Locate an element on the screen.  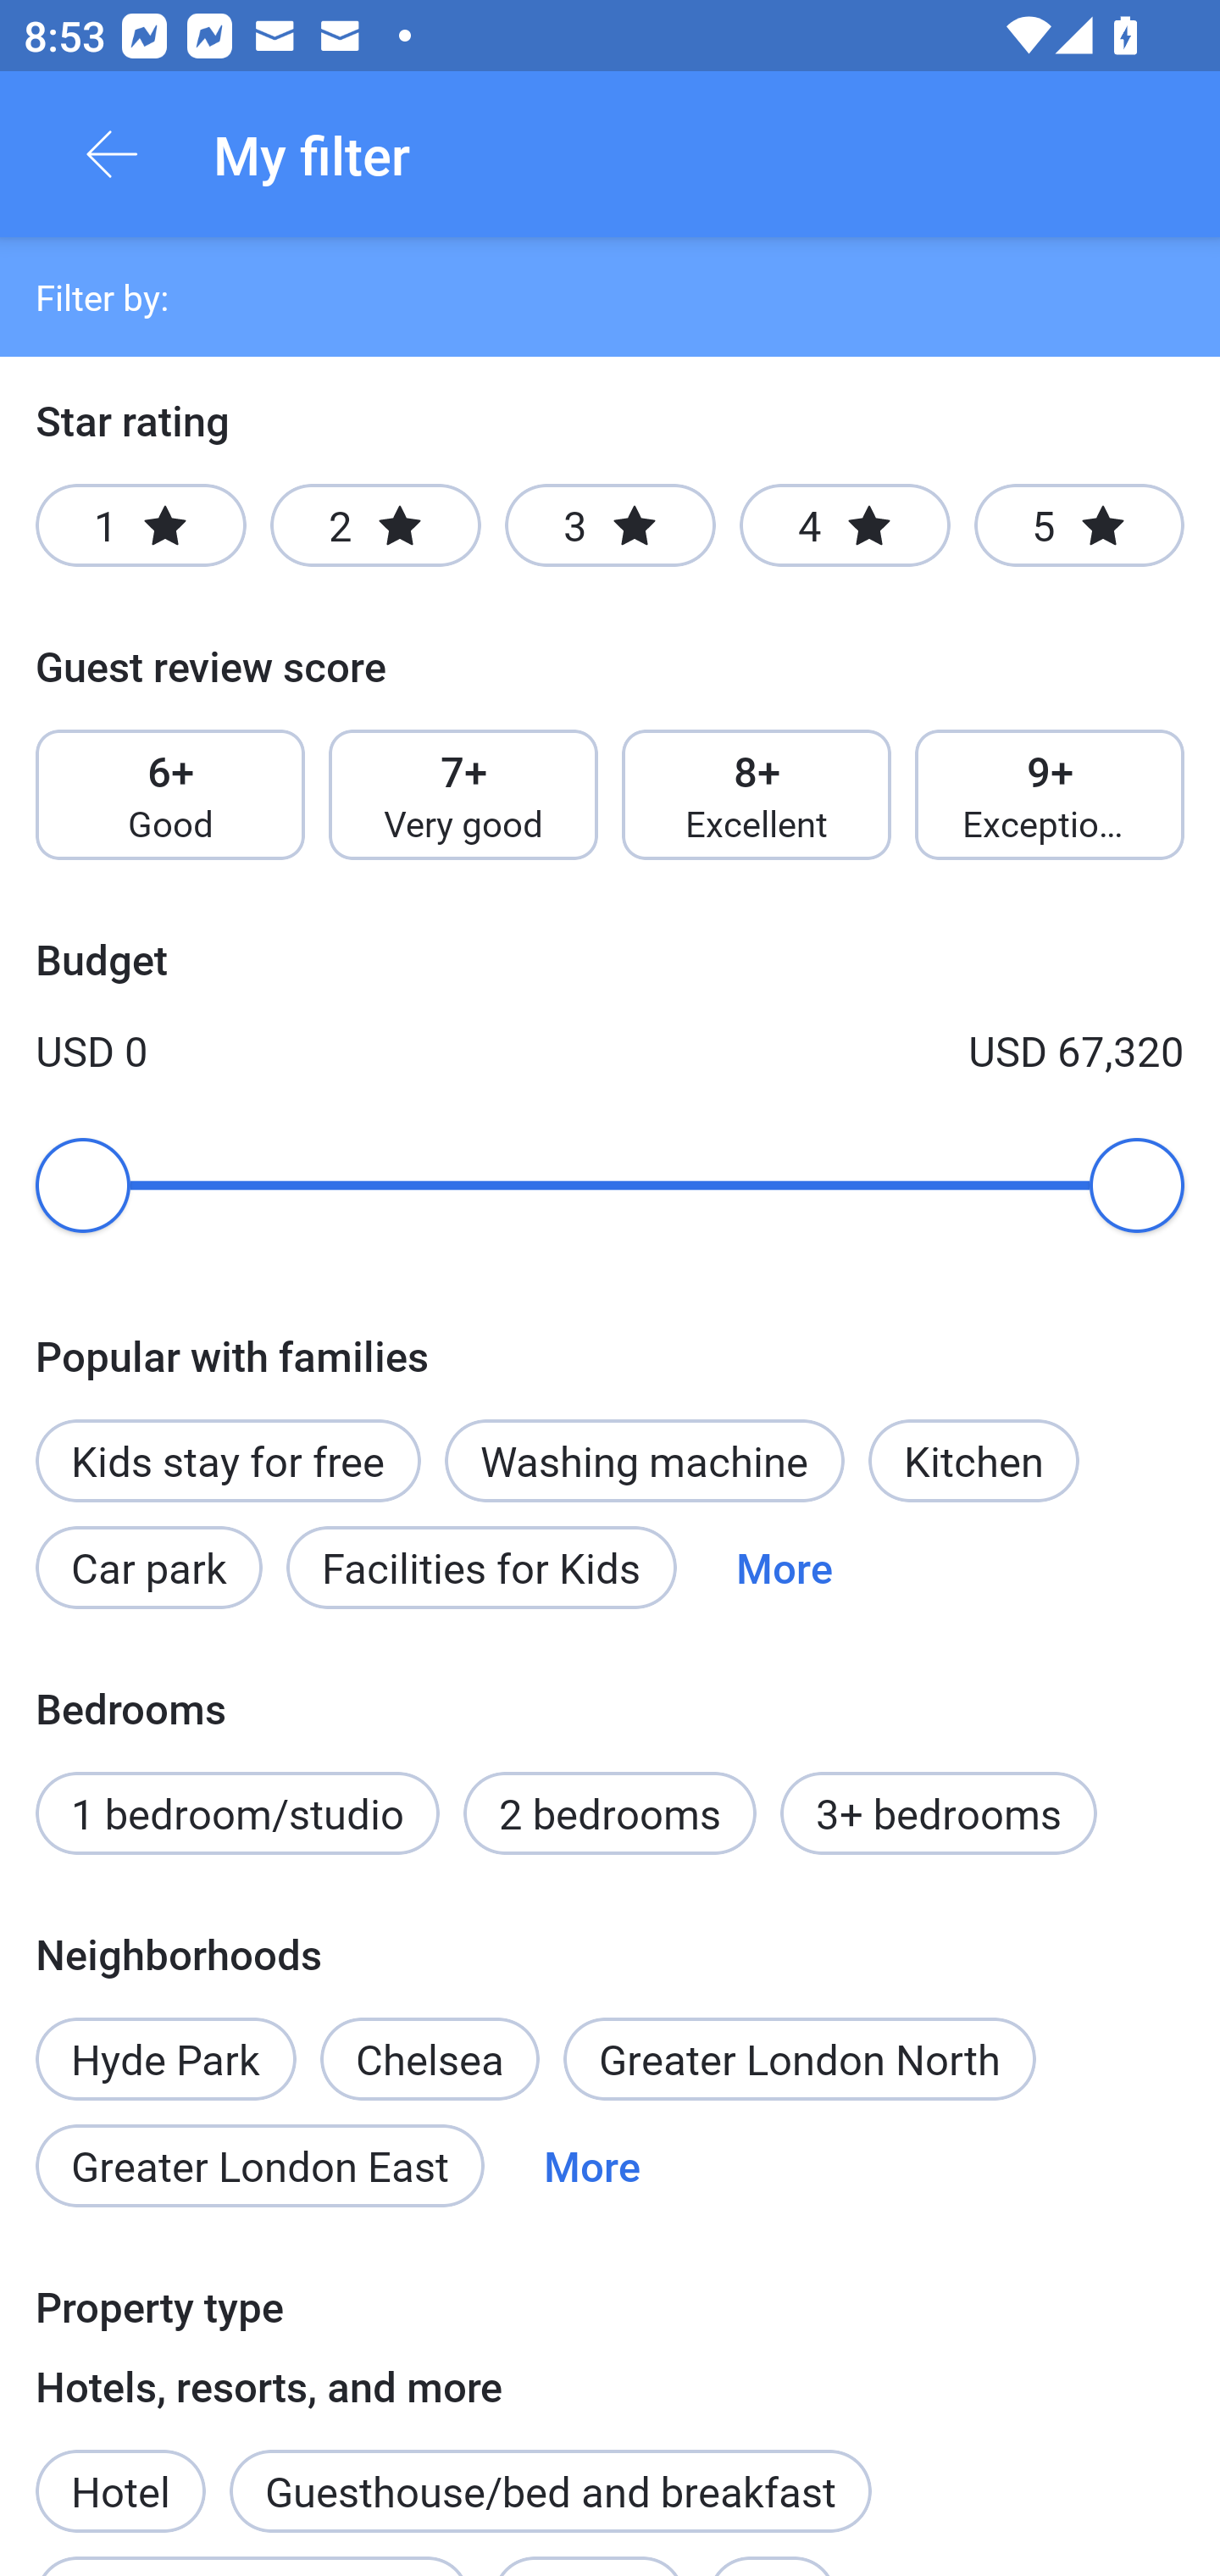
More is located at coordinates (591, 2164).